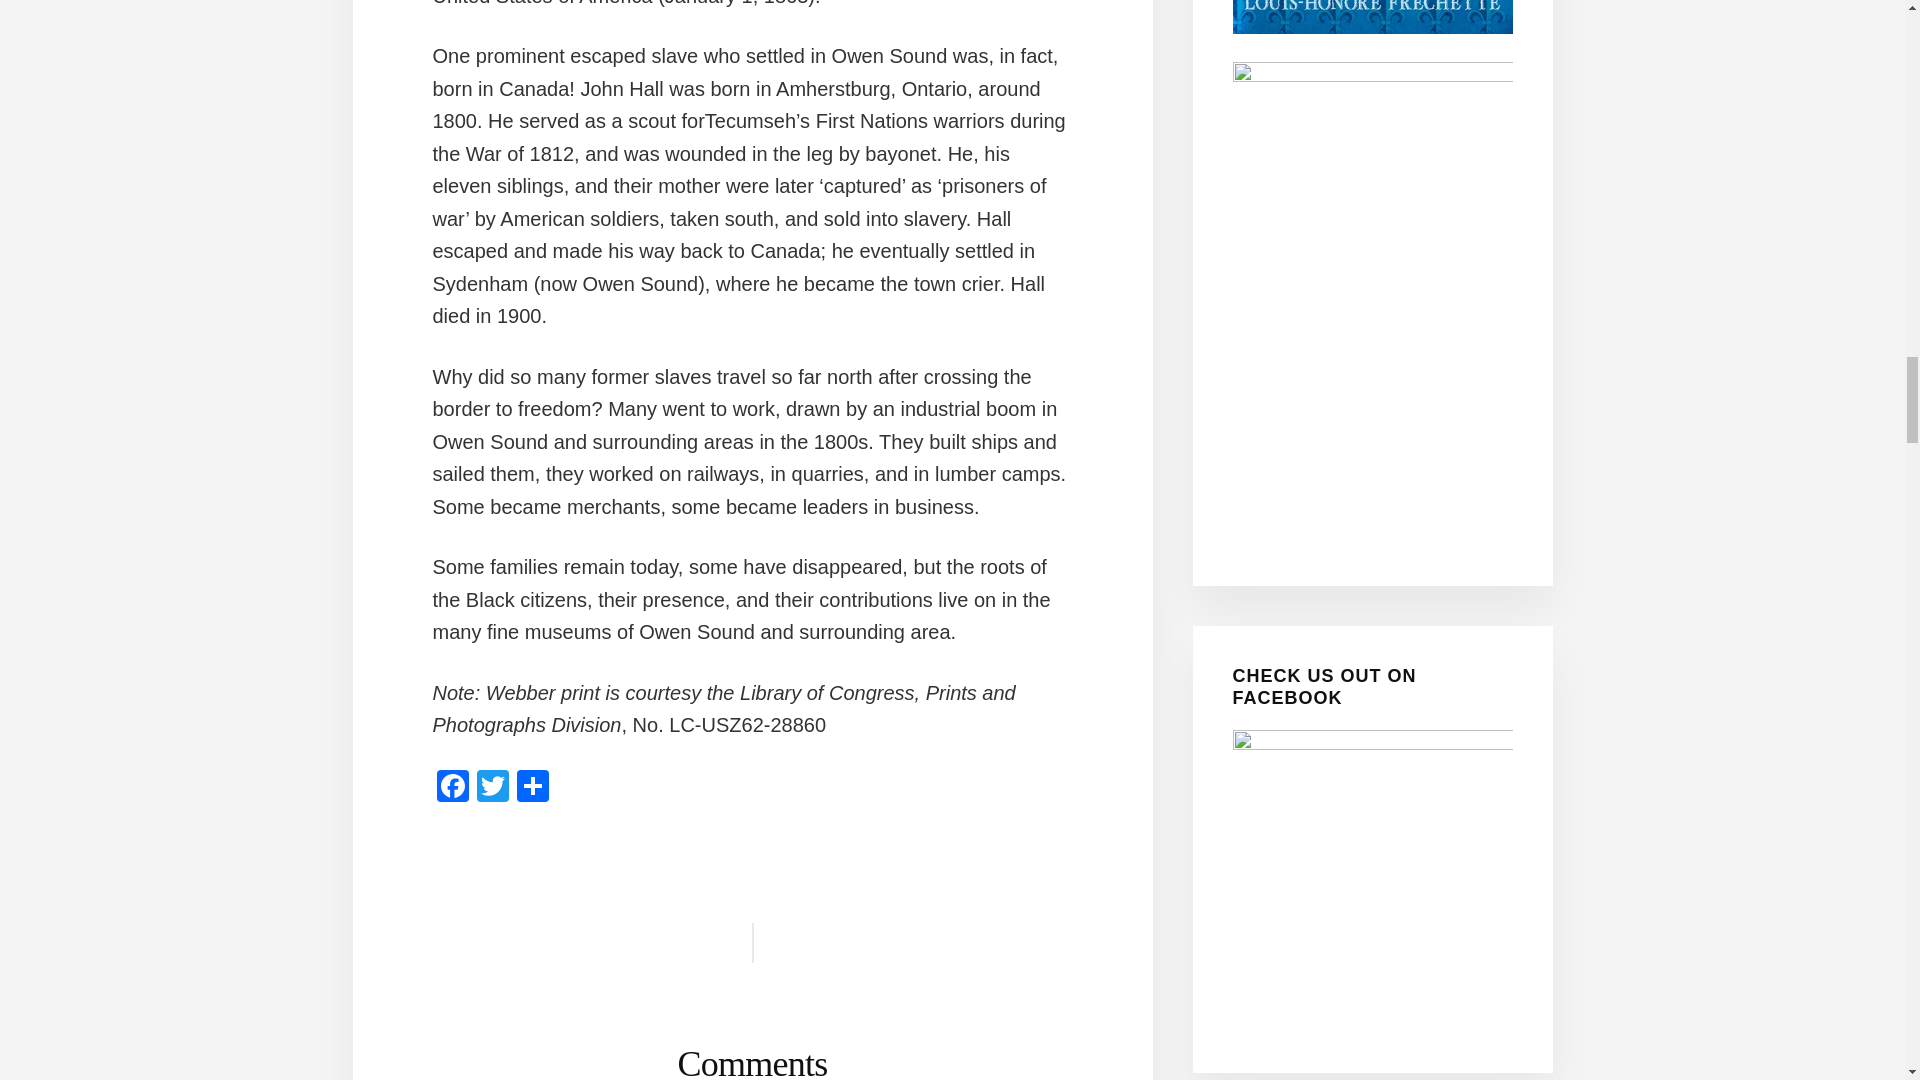 The height and width of the screenshot is (1080, 1920). Describe the element at coordinates (492, 788) in the screenshot. I see `Twitter` at that location.